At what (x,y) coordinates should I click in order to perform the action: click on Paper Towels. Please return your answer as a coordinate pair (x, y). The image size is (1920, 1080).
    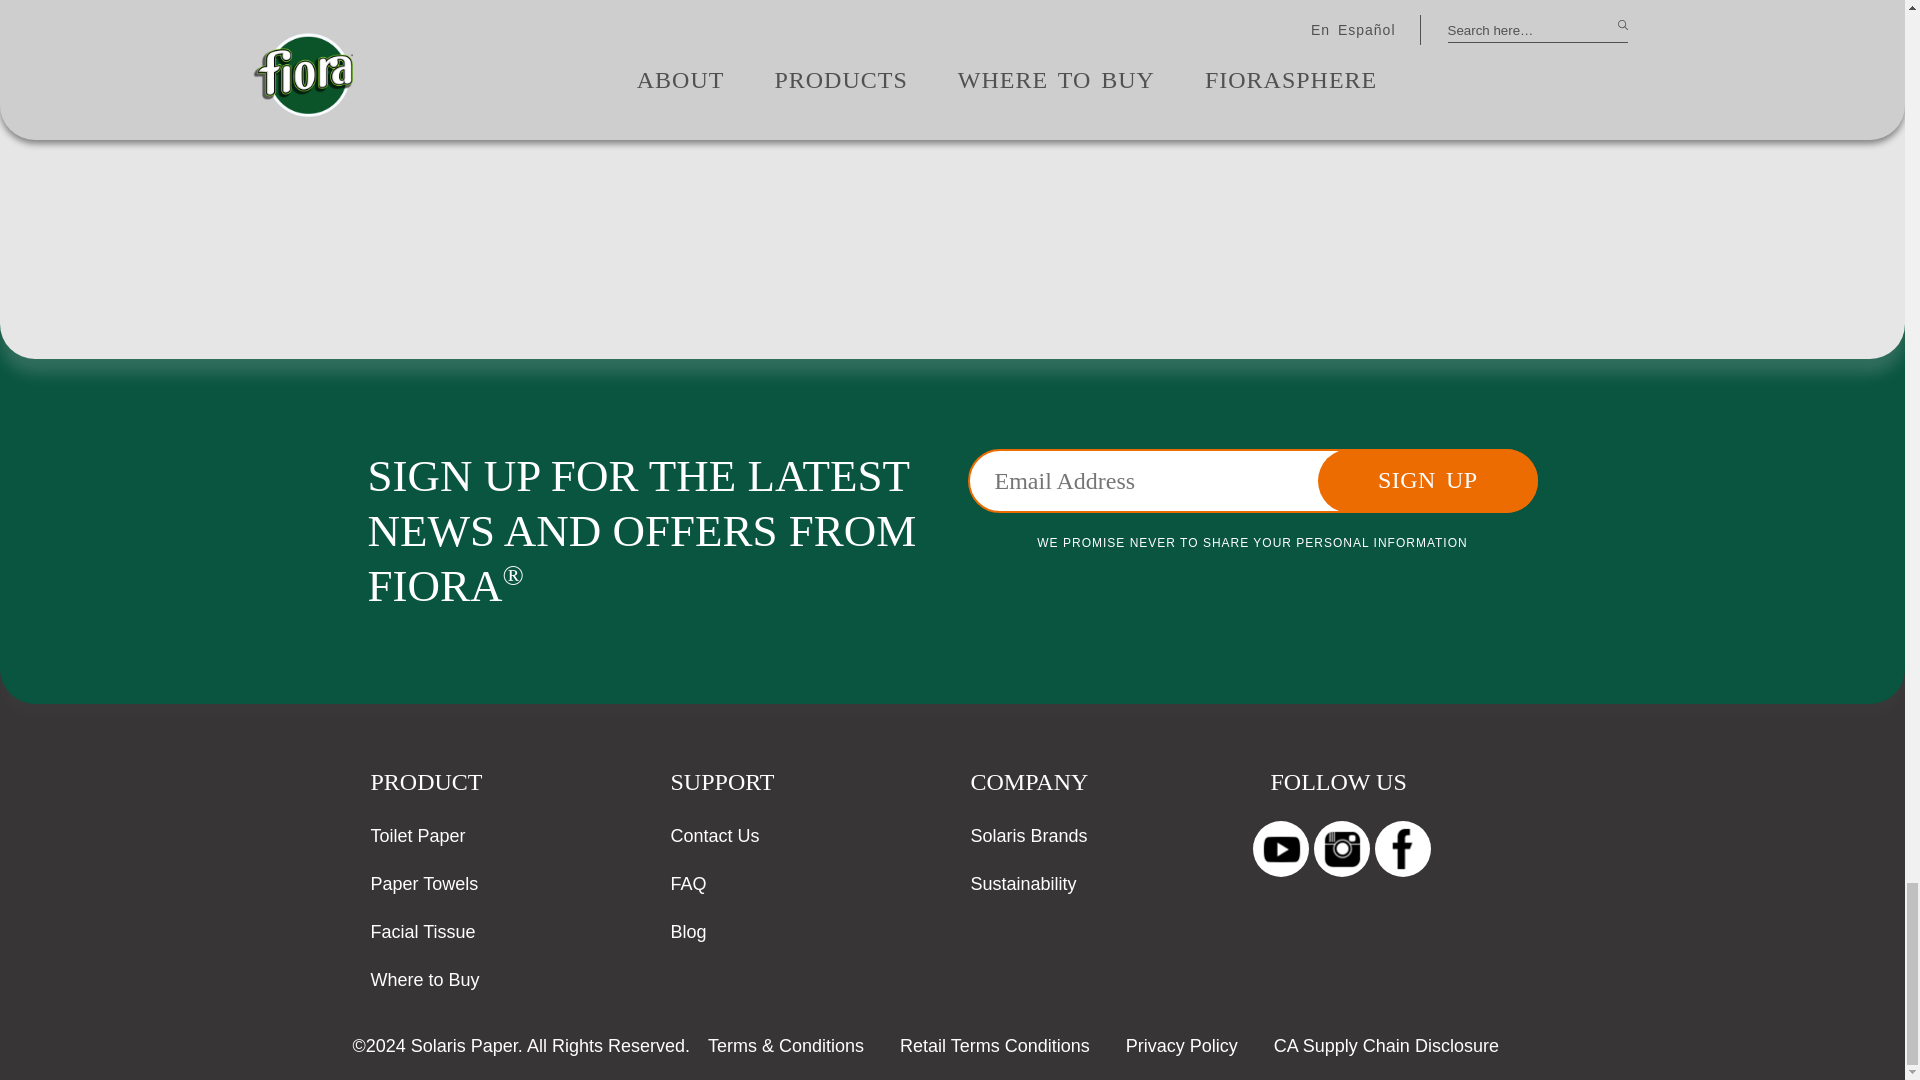
    Looking at the image, I should click on (424, 892).